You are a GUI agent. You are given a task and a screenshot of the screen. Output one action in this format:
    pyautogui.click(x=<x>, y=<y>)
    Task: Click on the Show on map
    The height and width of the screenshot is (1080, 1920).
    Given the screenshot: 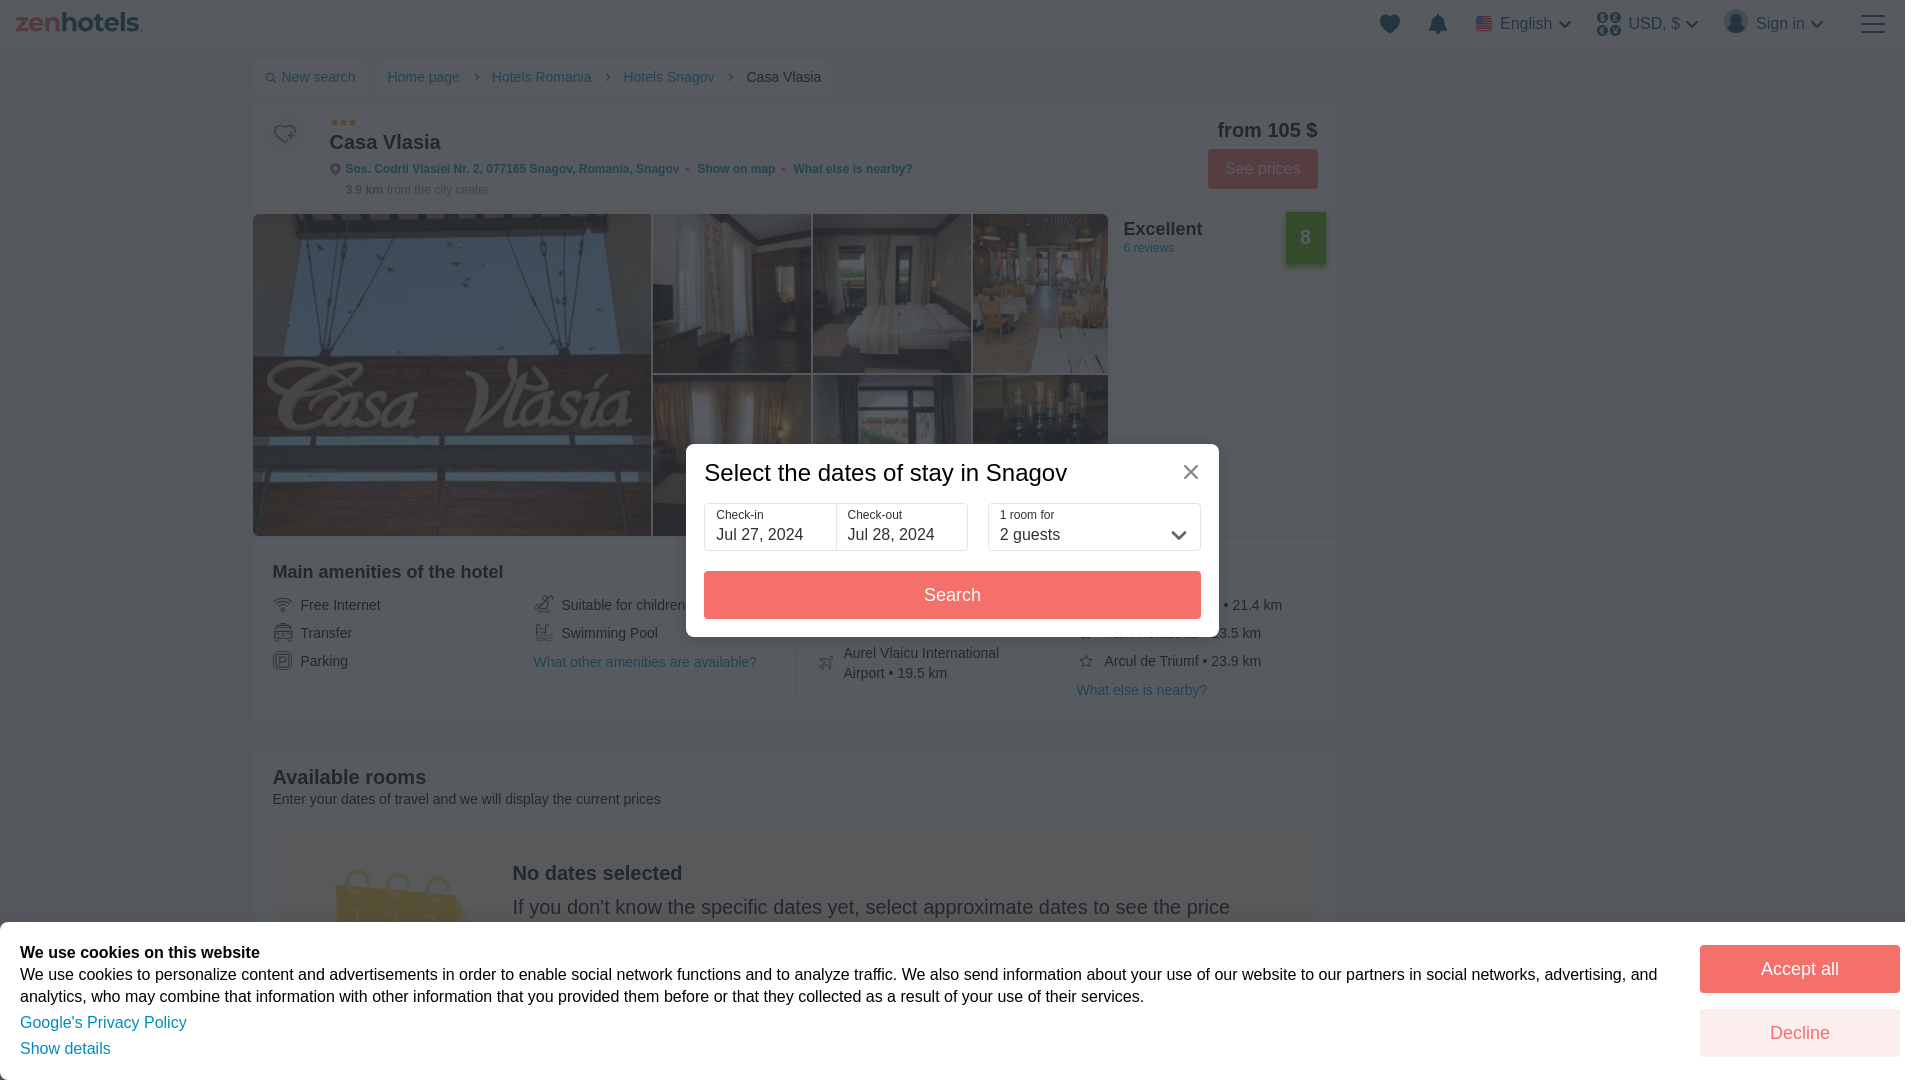 What is the action you would take?
    pyautogui.click(x=736, y=169)
    